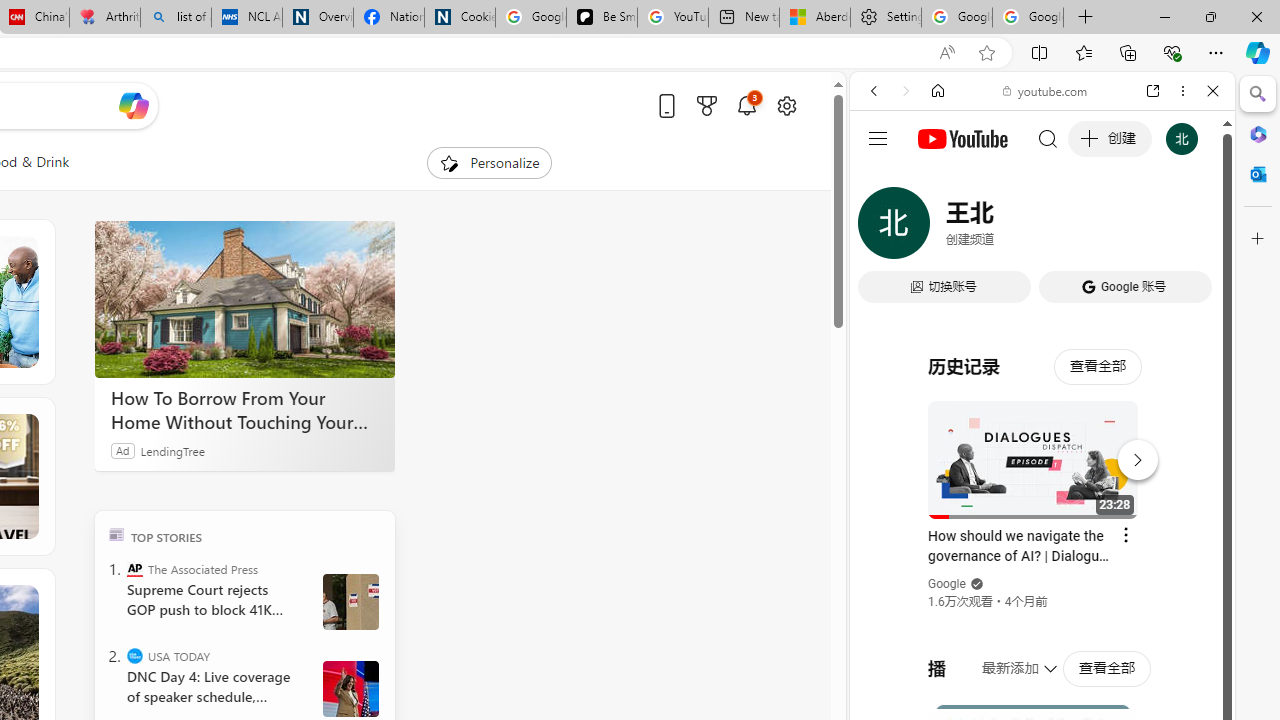  What do you see at coordinates (1006, 228) in the screenshot?
I see `Search Filter, VIDEOS` at bounding box center [1006, 228].